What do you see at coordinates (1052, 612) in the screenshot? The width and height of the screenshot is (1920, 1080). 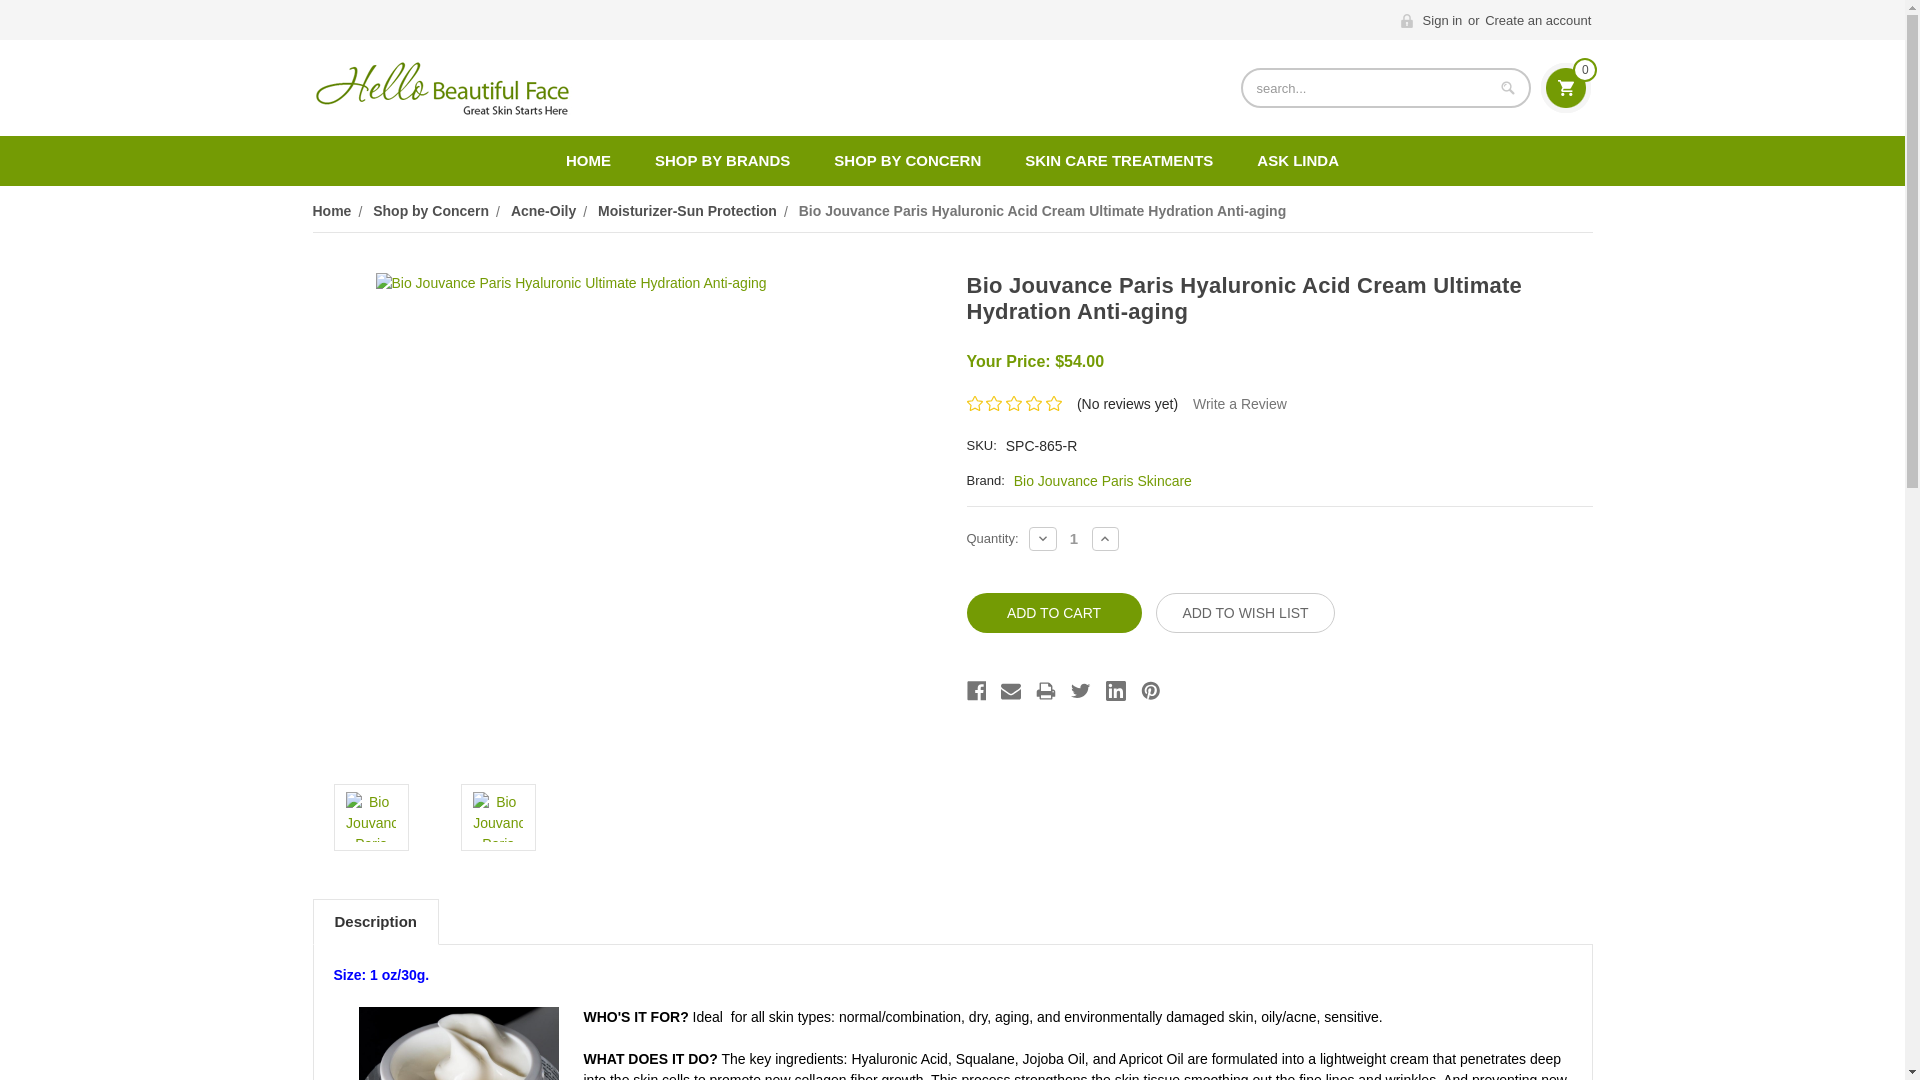 I see `Add to Cart` at bounding box center [1052, 612].